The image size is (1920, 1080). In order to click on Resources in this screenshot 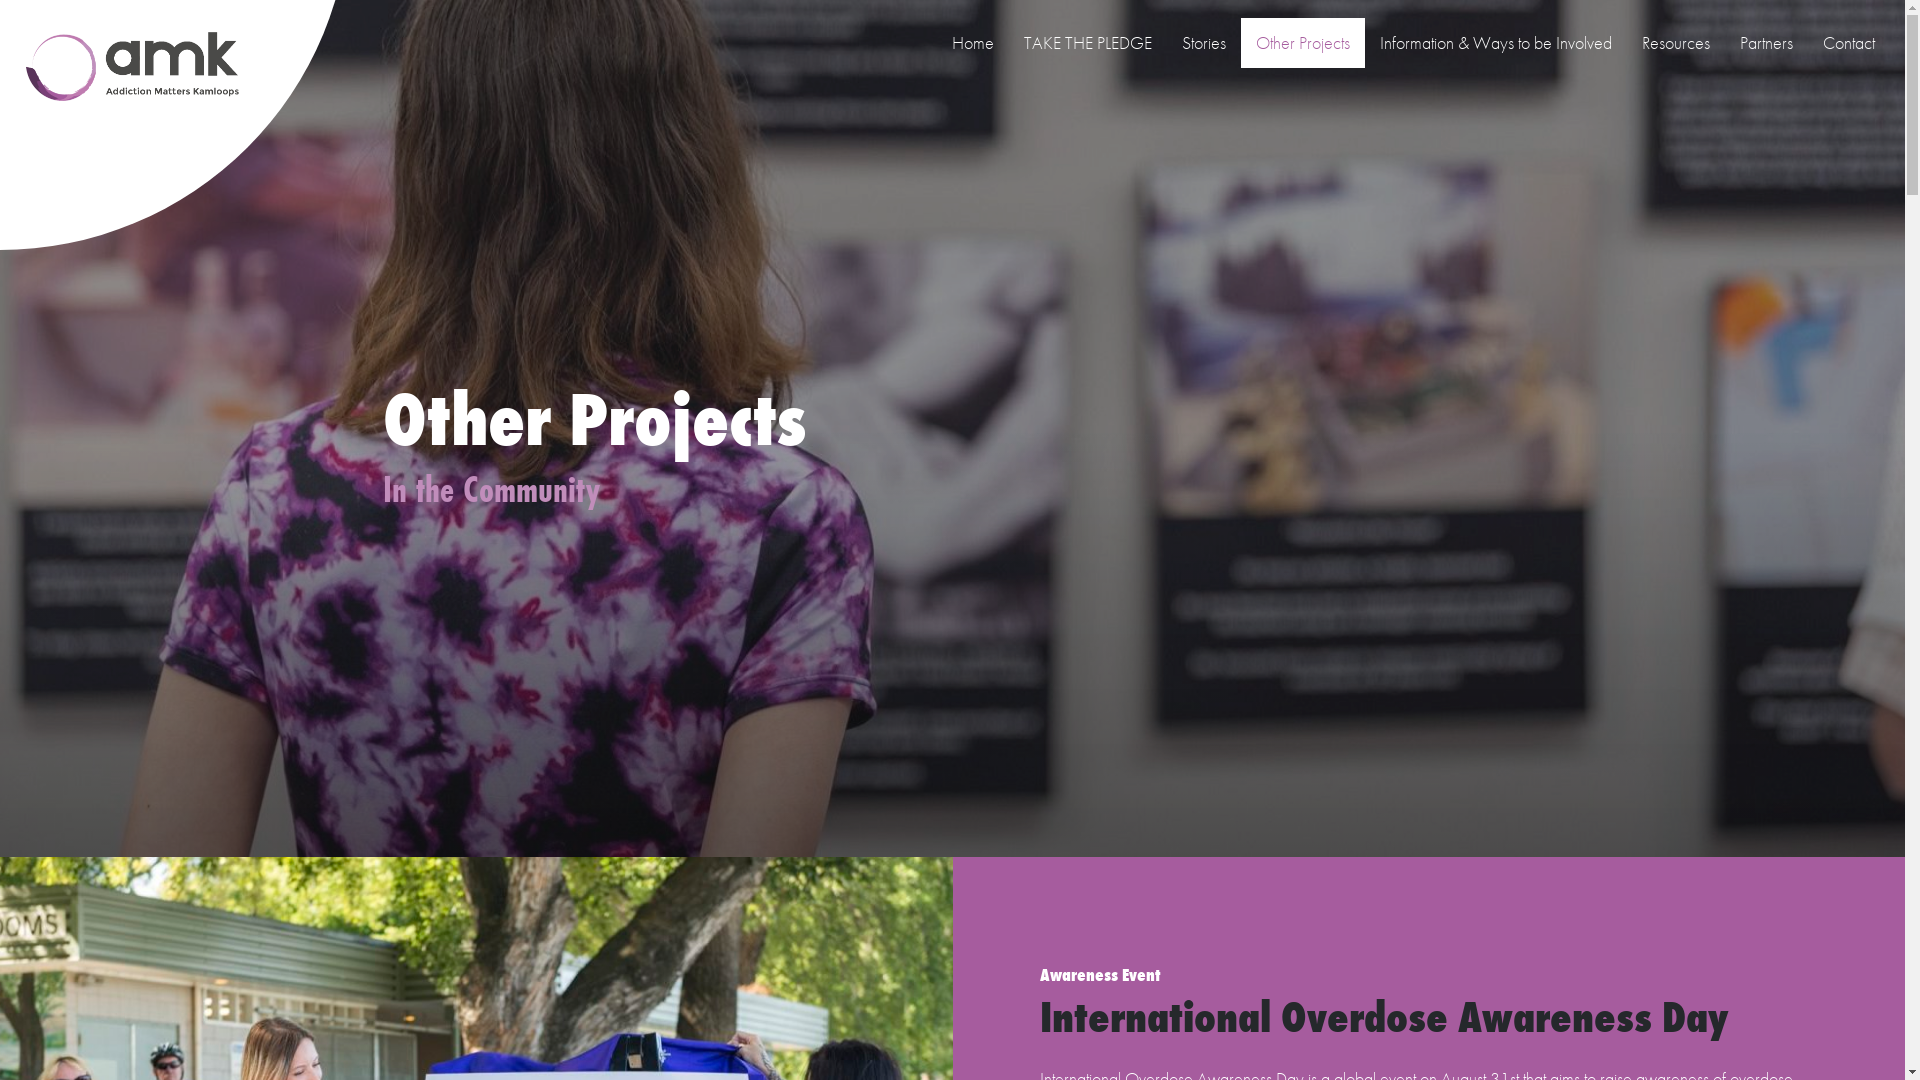, I will do `click(1676, 43)`.